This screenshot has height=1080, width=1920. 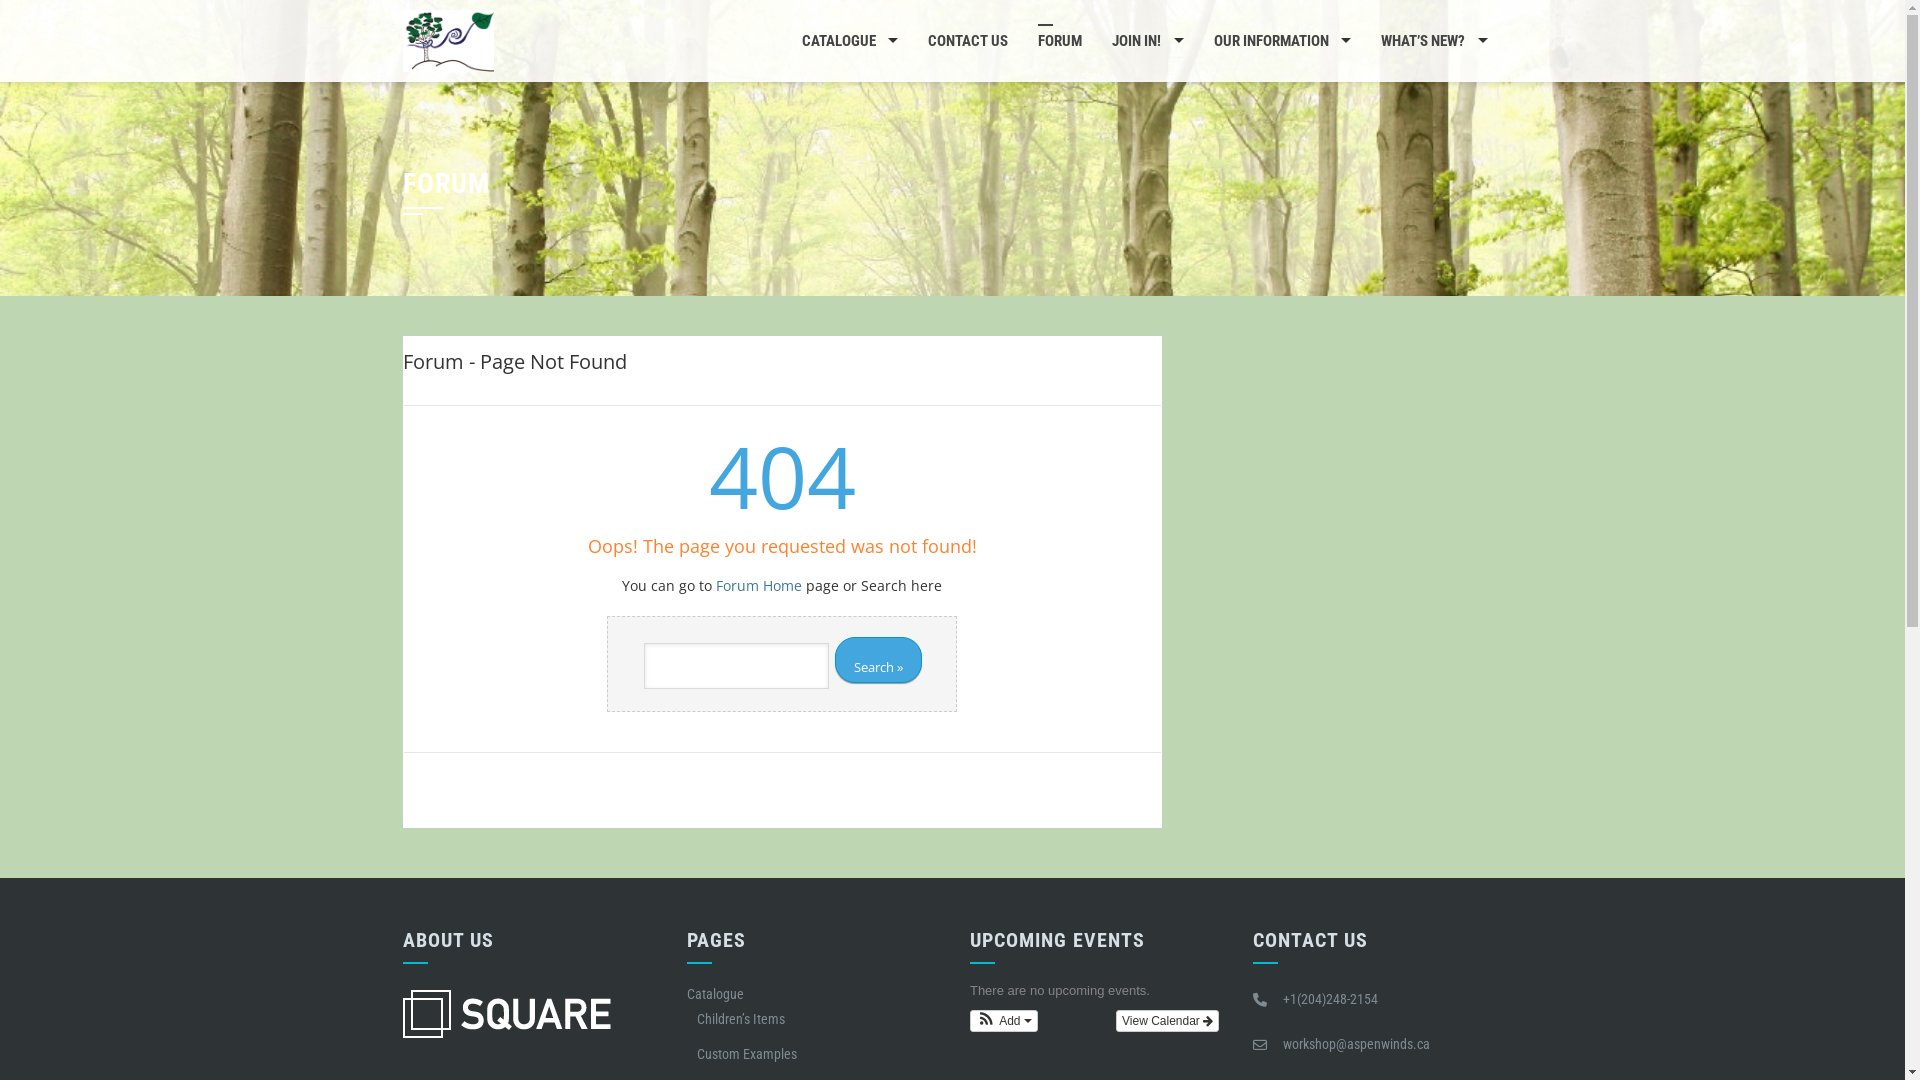 I want to click on CONTACT US, so click(x=968, y=41).